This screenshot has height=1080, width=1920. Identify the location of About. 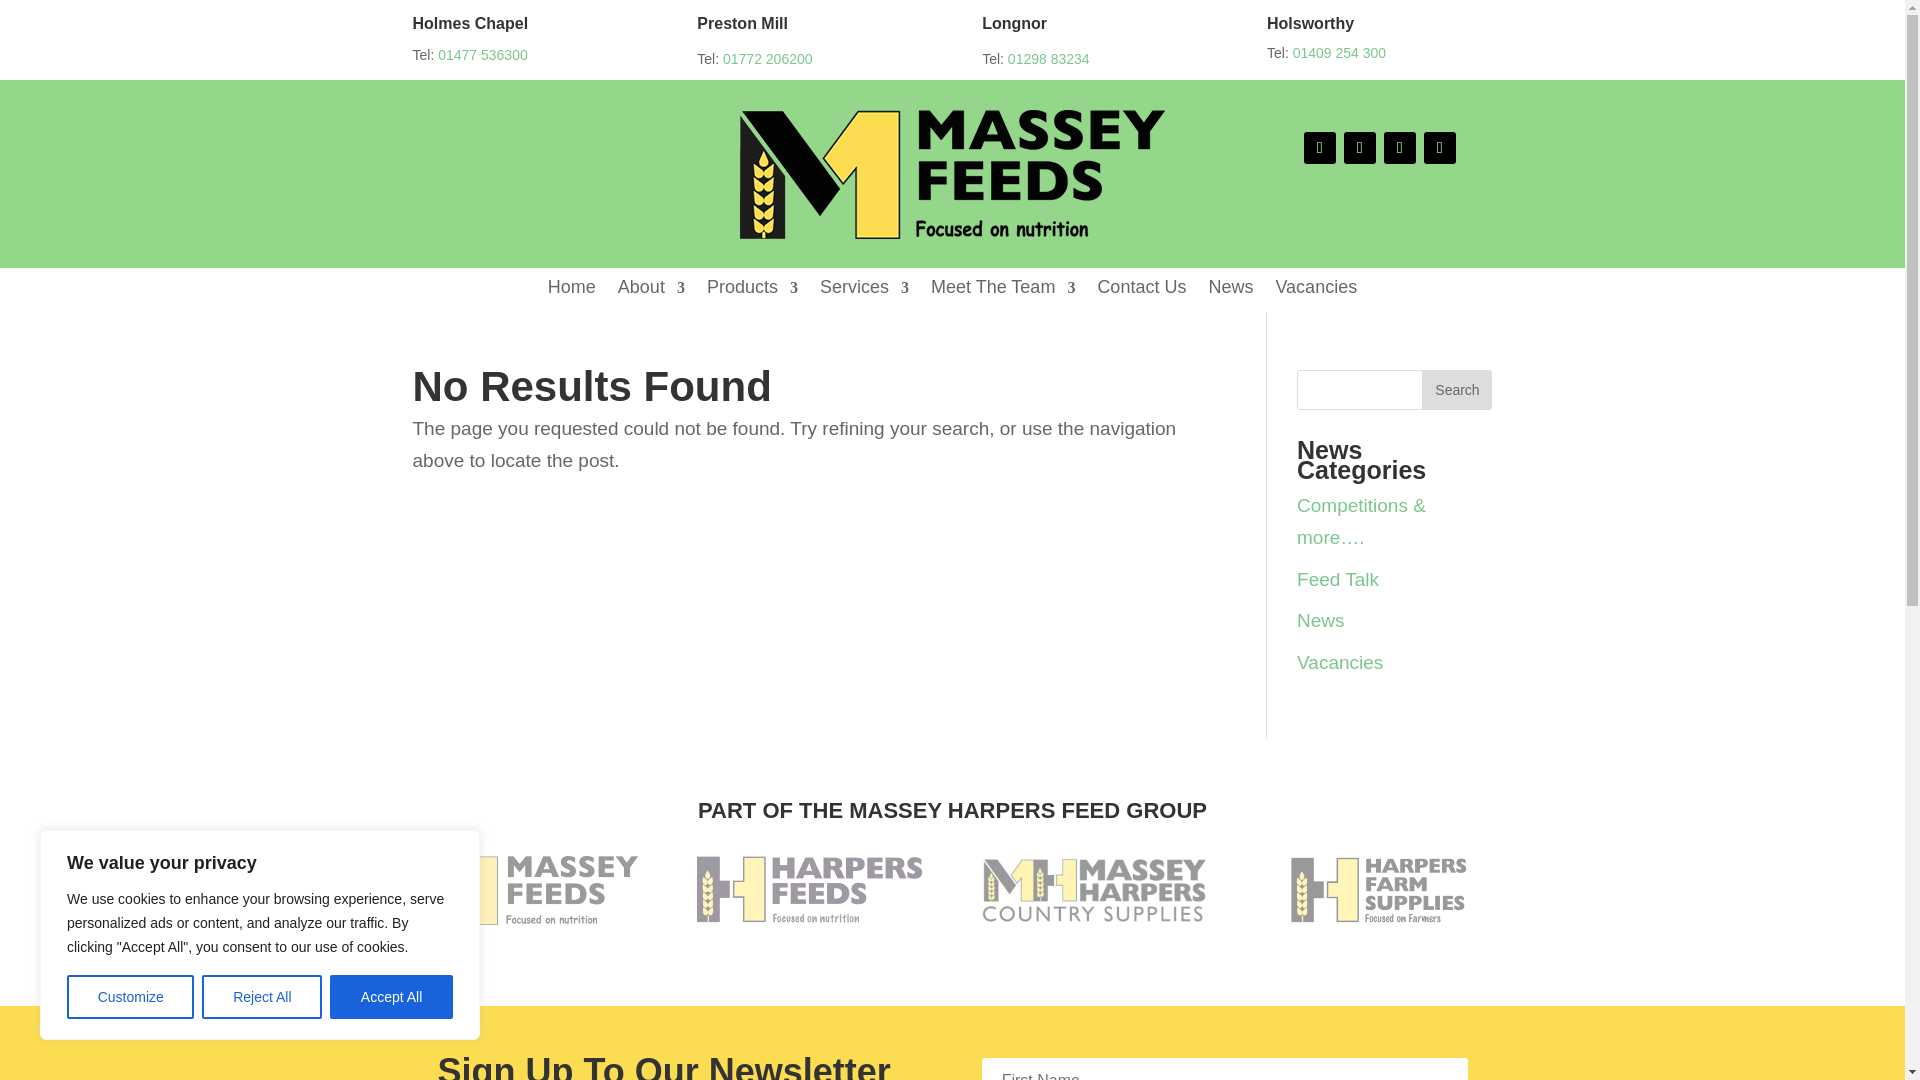
(652, 291).